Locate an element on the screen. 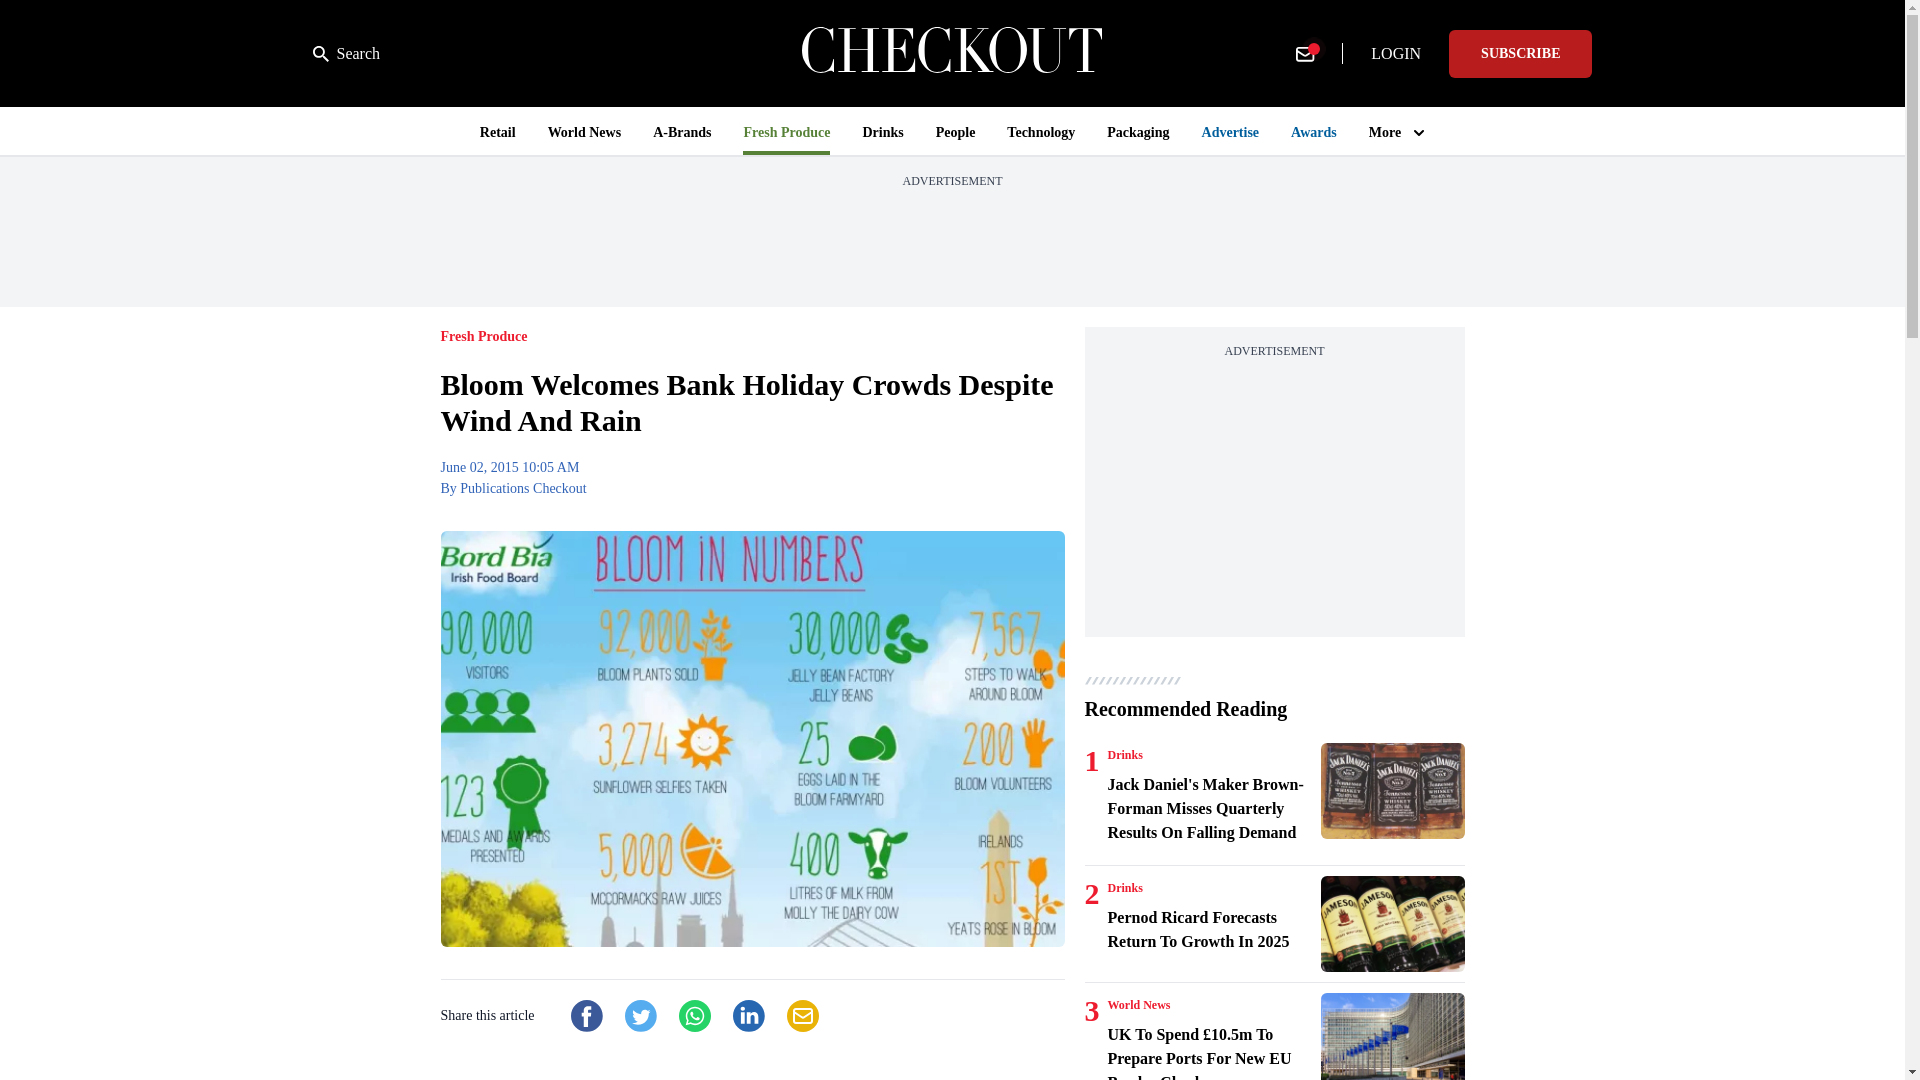 This screenshot has height=1080, width=1920. Search is located at coordinates (346, 54).